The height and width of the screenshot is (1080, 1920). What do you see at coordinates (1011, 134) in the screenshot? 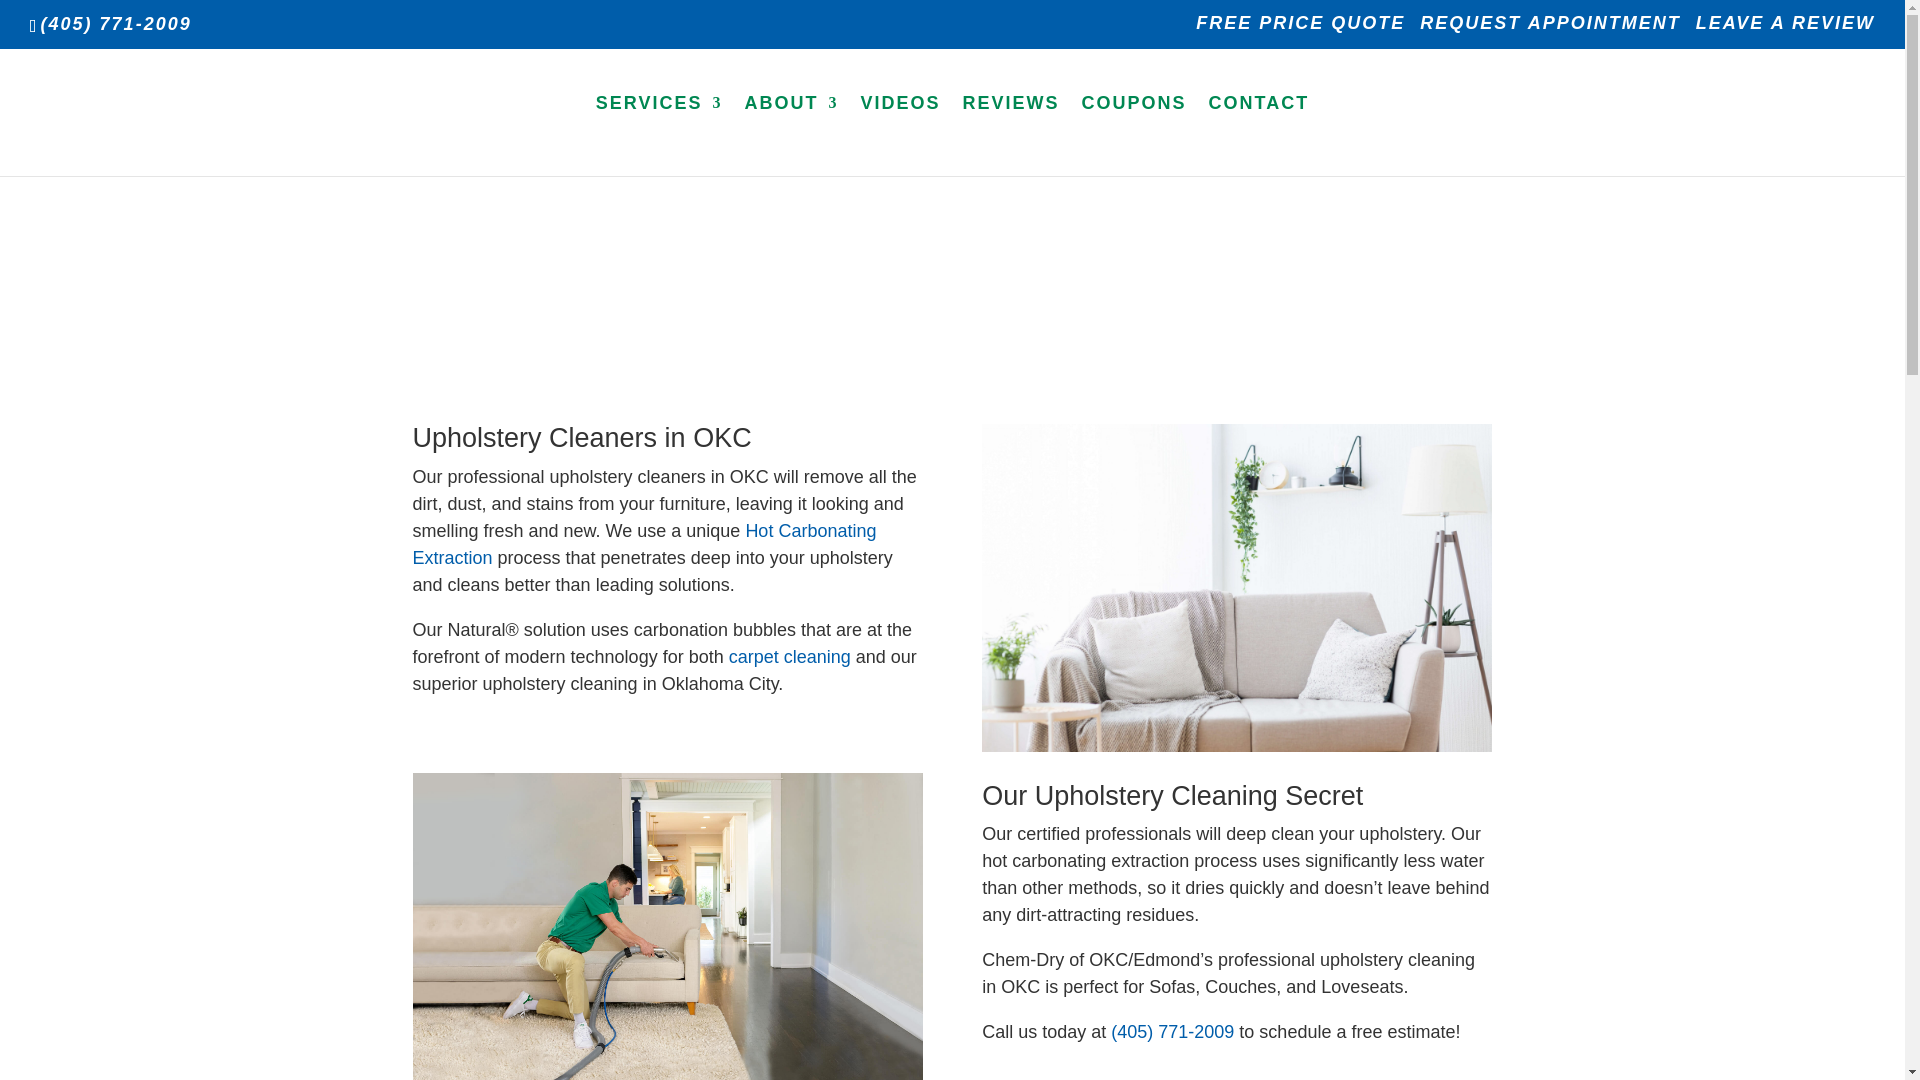
I see `REVIEWS` at bounding box center [1011, 134].